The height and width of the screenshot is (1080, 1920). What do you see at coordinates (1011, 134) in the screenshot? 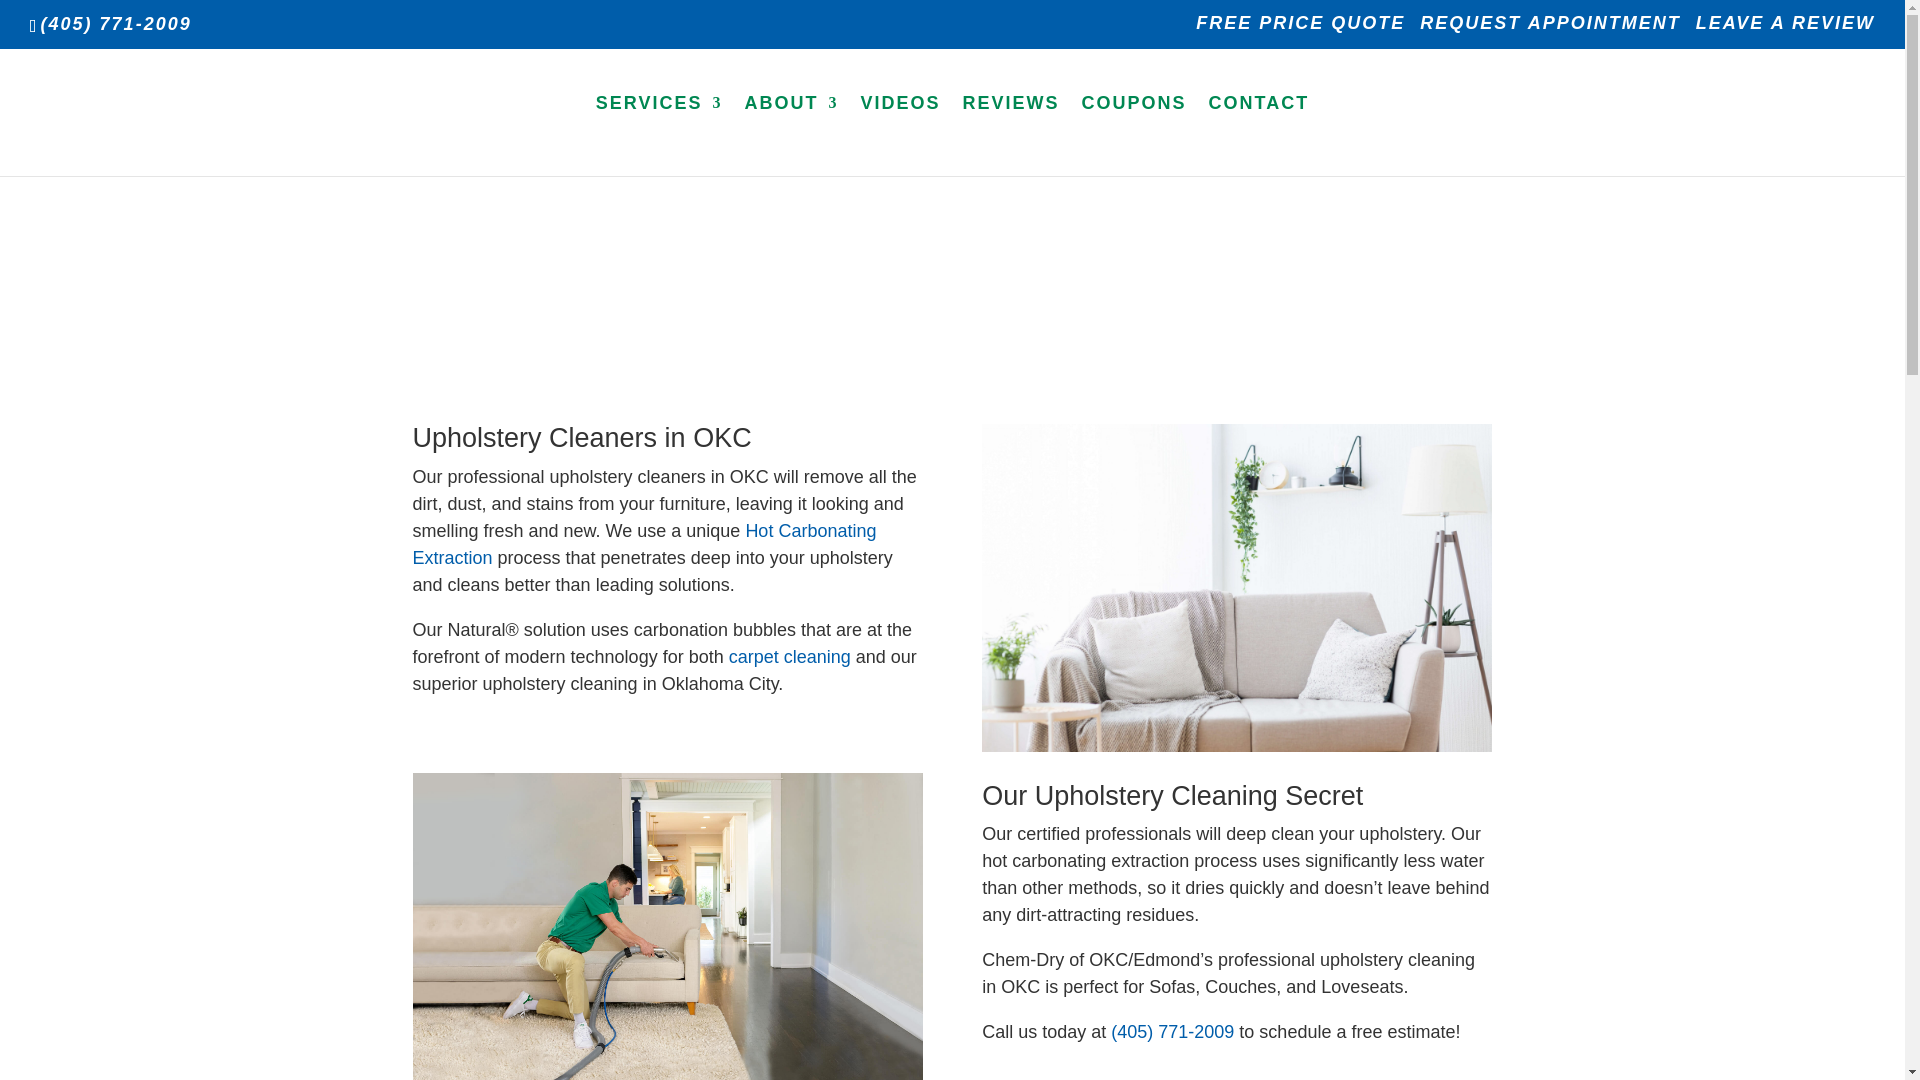
I see `REVIEWS` at bounding box center [1011, 134].